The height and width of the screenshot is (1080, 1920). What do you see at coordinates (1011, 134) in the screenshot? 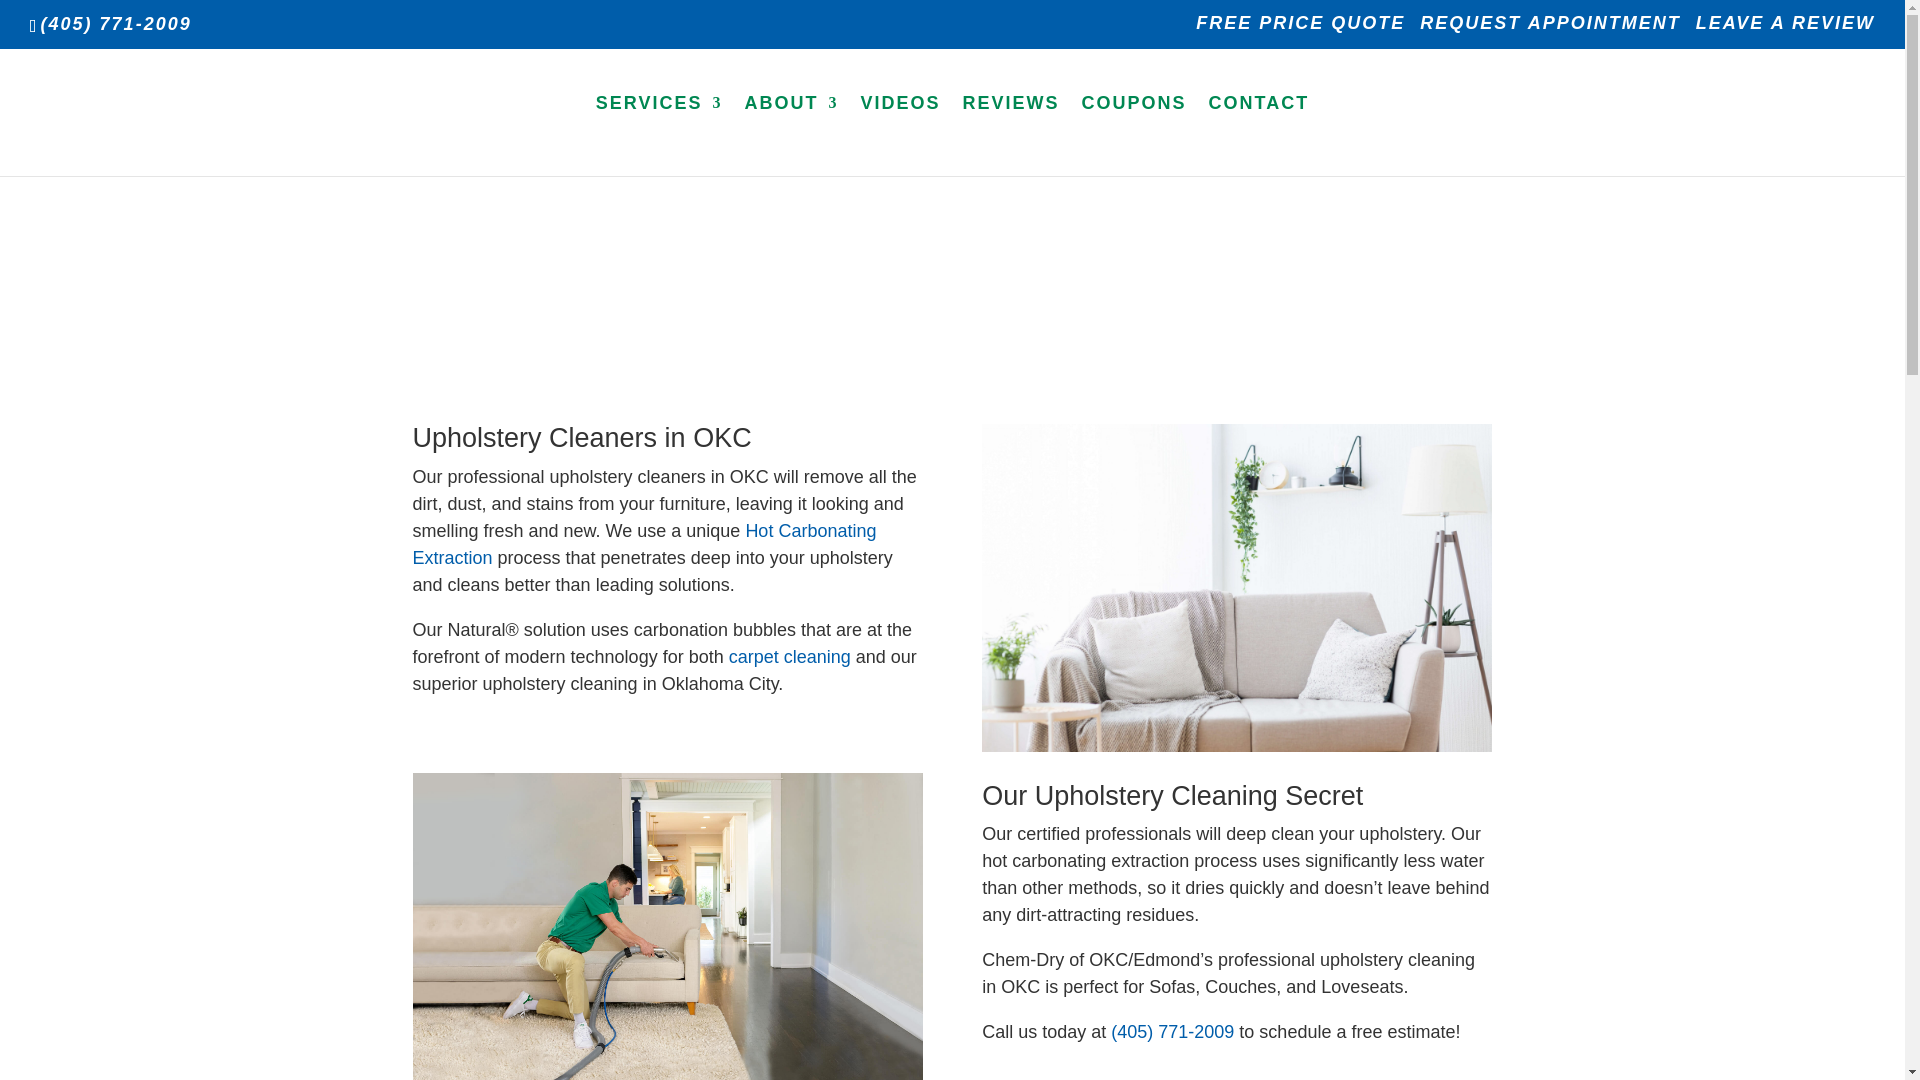
I see `REVIEWS` at bounding box center [1011, 134].